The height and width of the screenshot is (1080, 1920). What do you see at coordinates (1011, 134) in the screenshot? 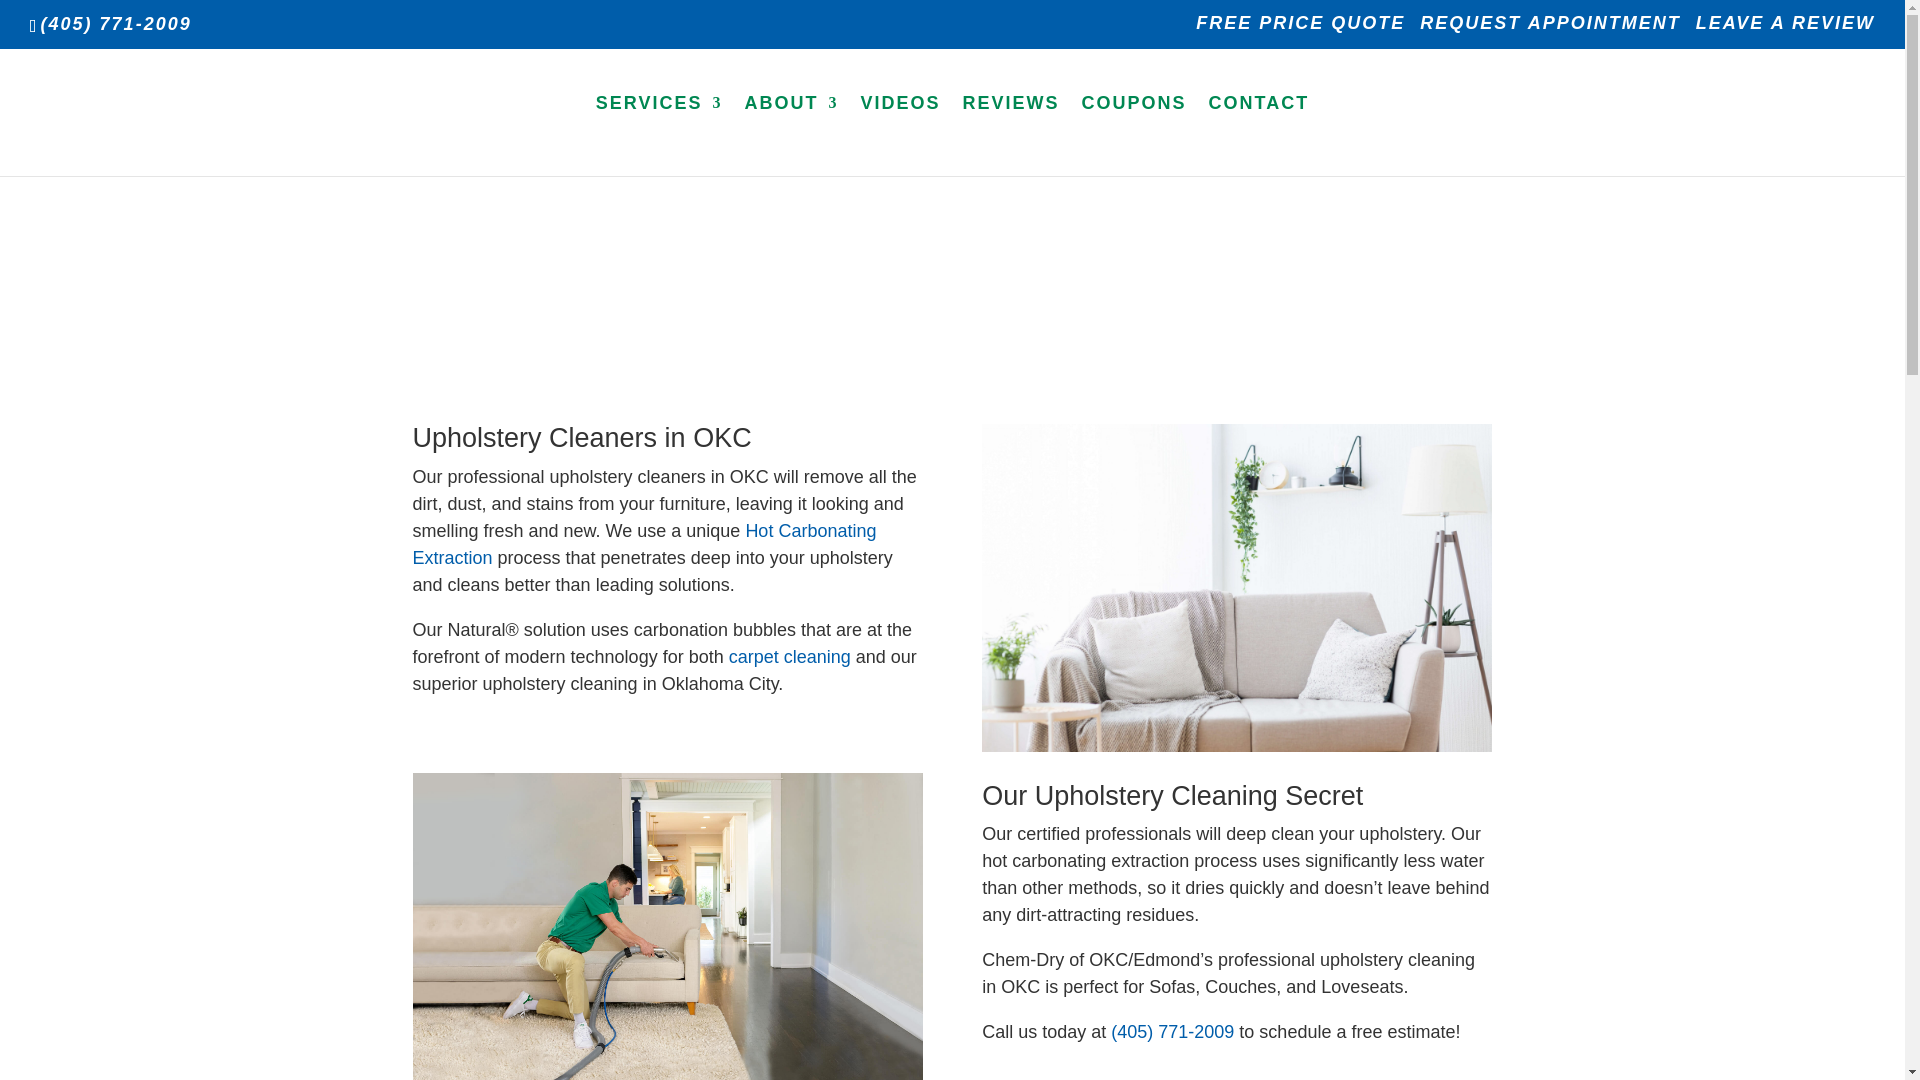
I see `REVIEWS` at bounding box center [1011, 134].